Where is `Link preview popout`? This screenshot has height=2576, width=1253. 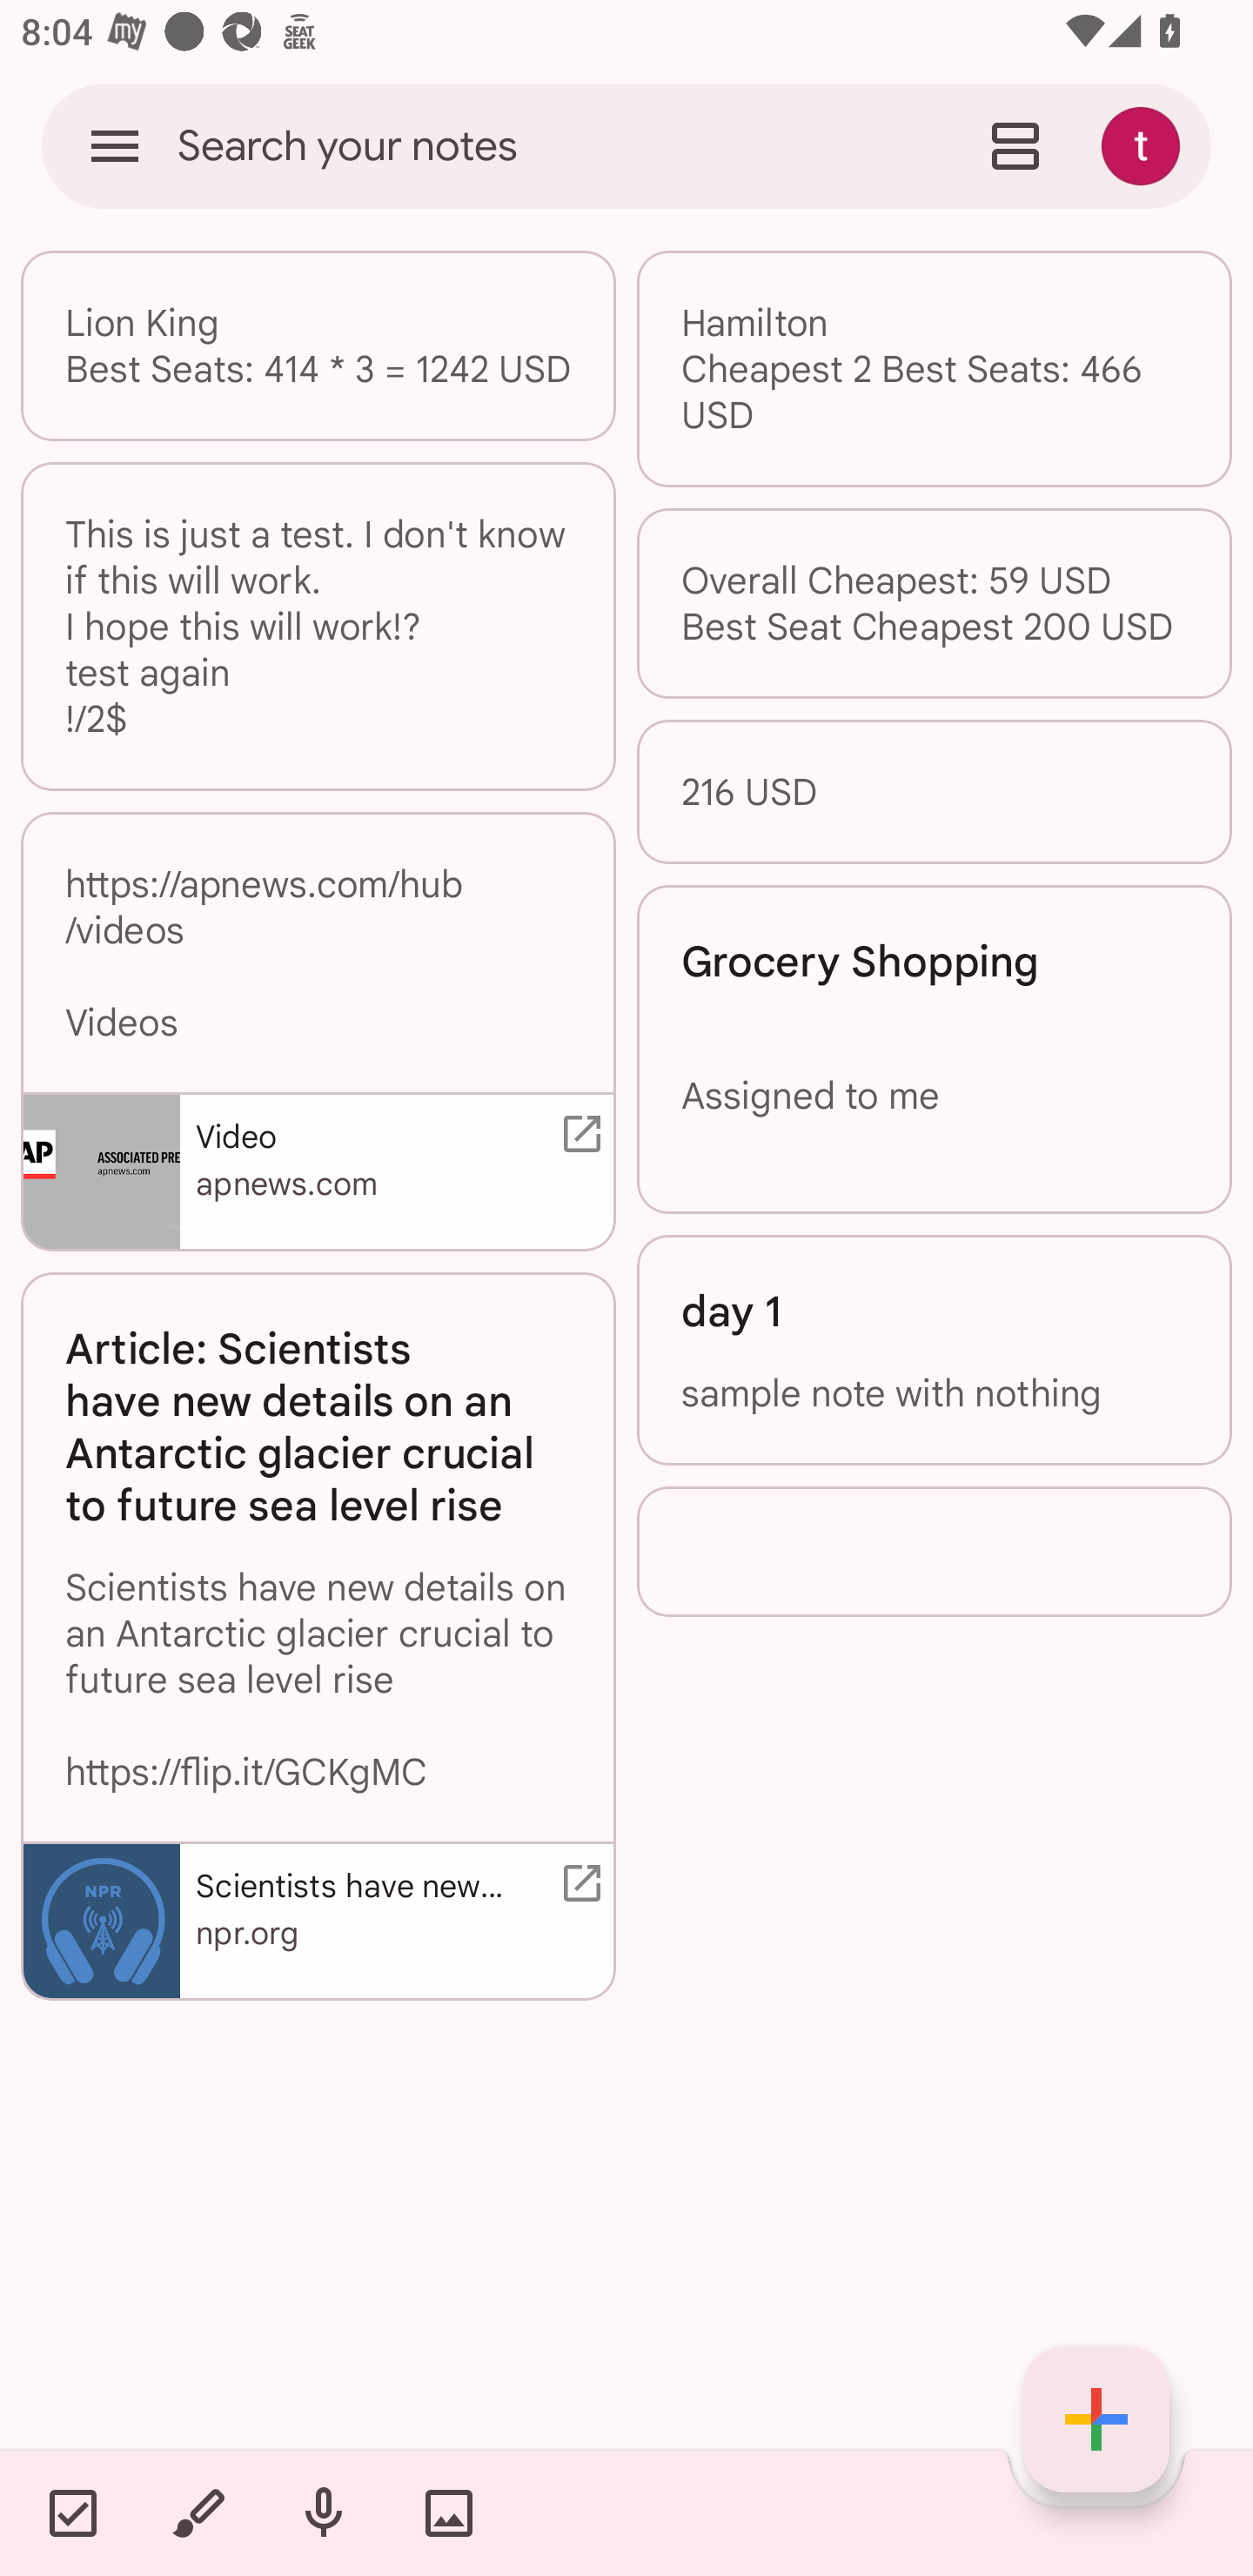
Link preview popout is located at coordinates (576, 1883).